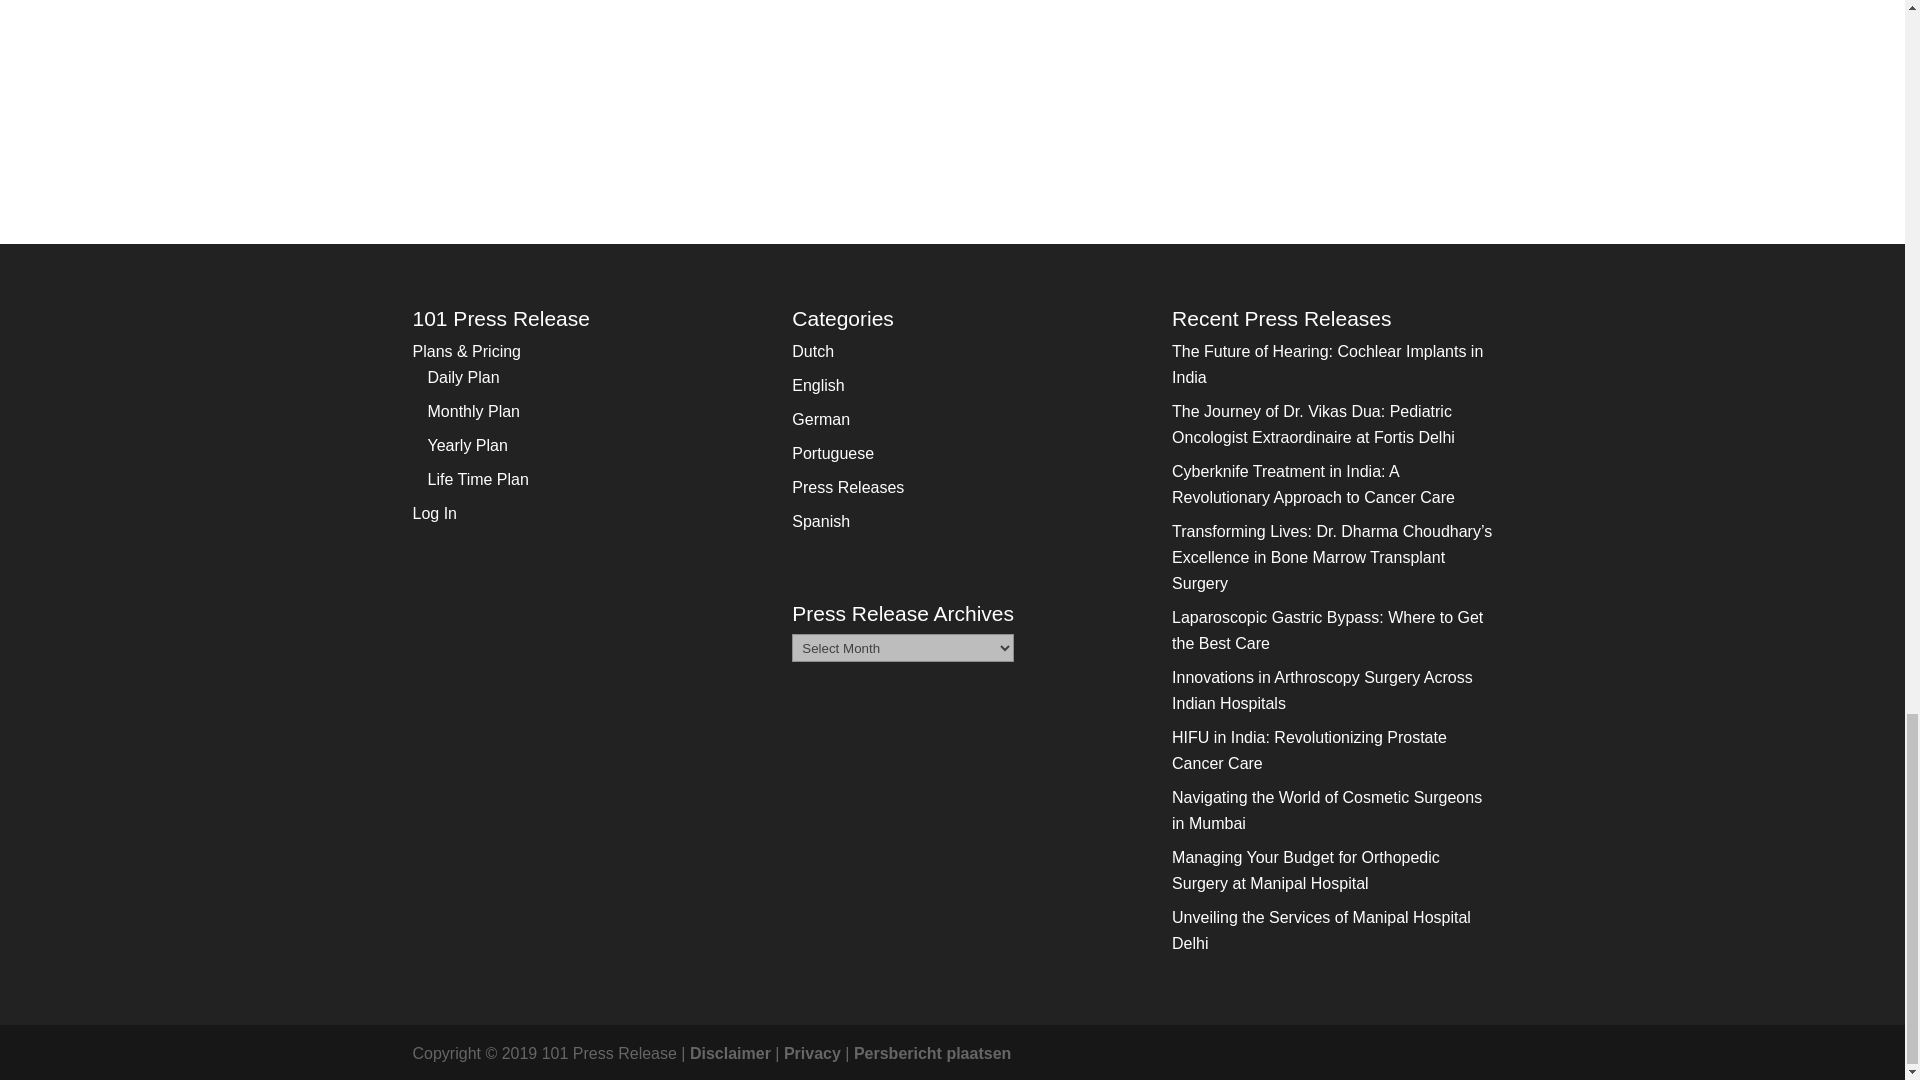 The height and width of the screenshot is (1080, 1920). Describe the element at coordinates (1326, 364) in the screenshot. I see `The Future of Hearing: Cochlear Implants in India` at that location.